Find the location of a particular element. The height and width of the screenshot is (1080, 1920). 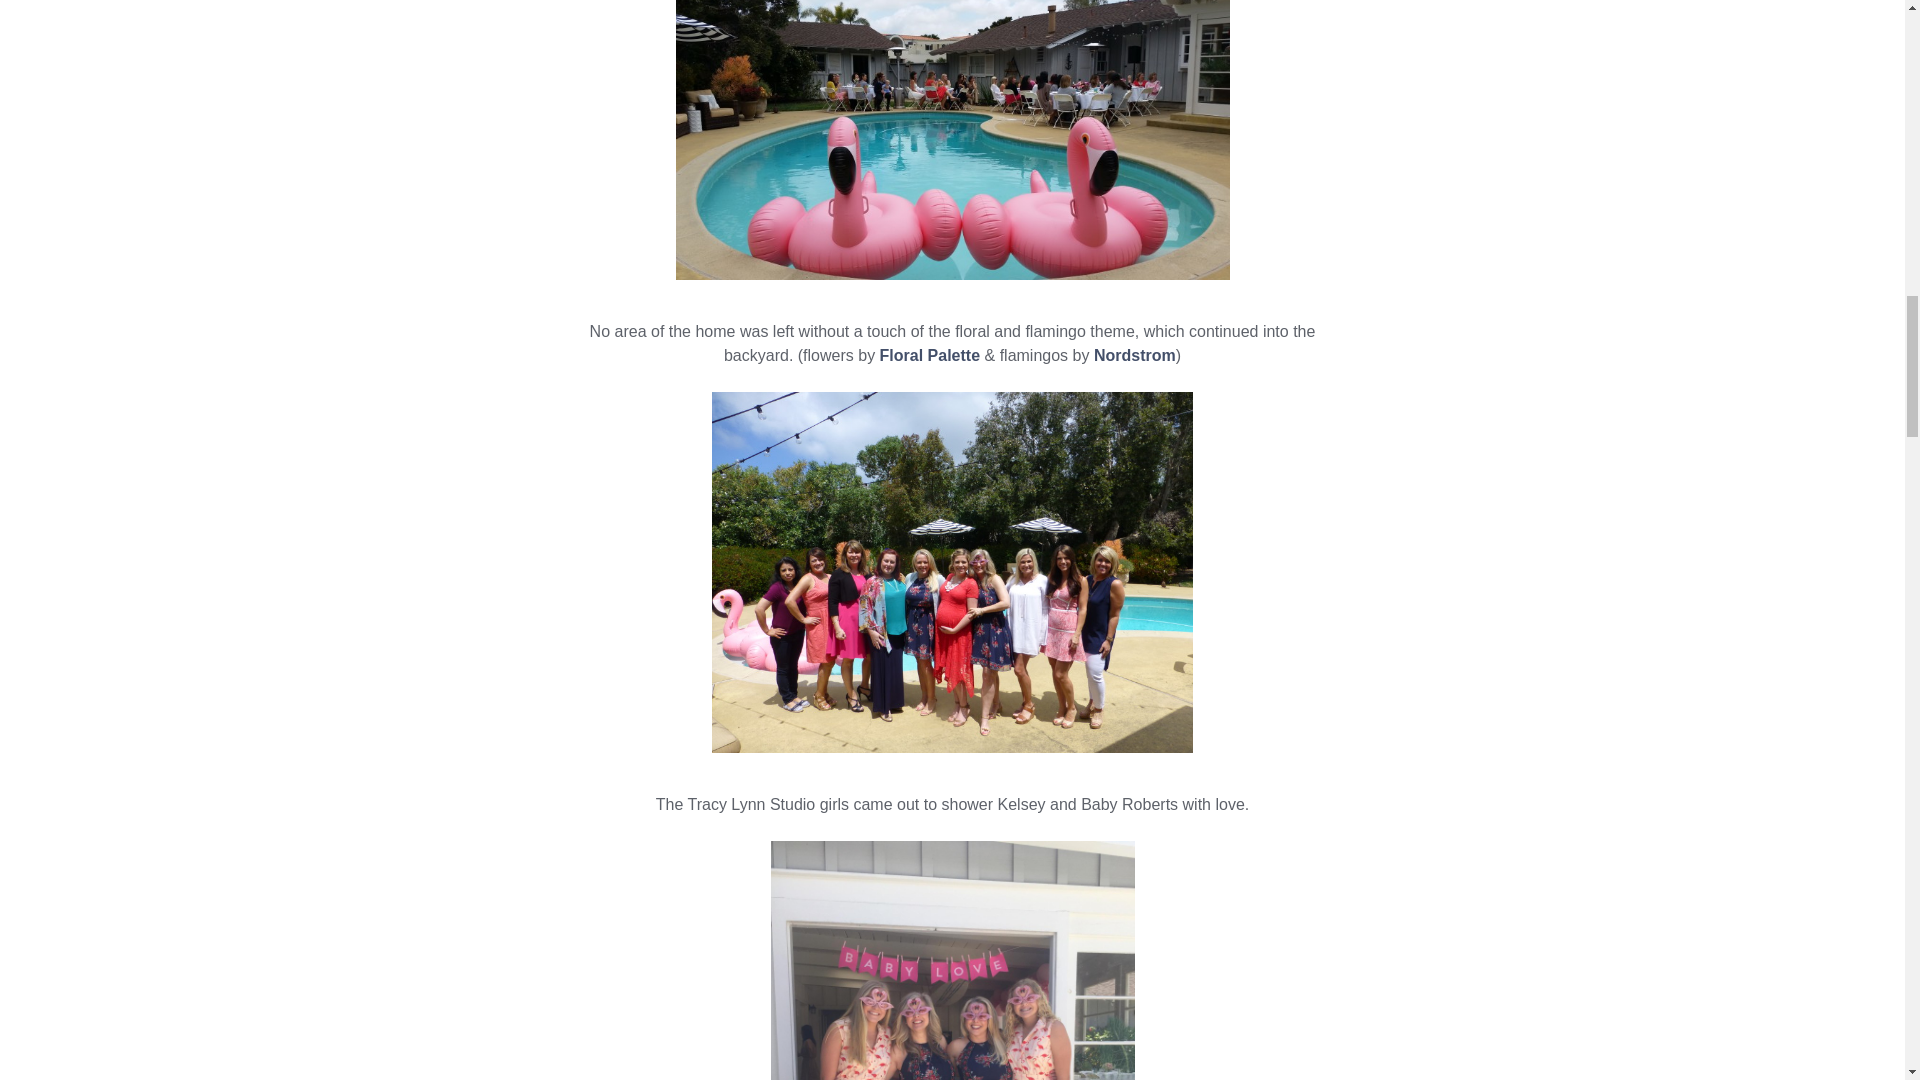

Nordstrom is located at coordinates (1134, 354).